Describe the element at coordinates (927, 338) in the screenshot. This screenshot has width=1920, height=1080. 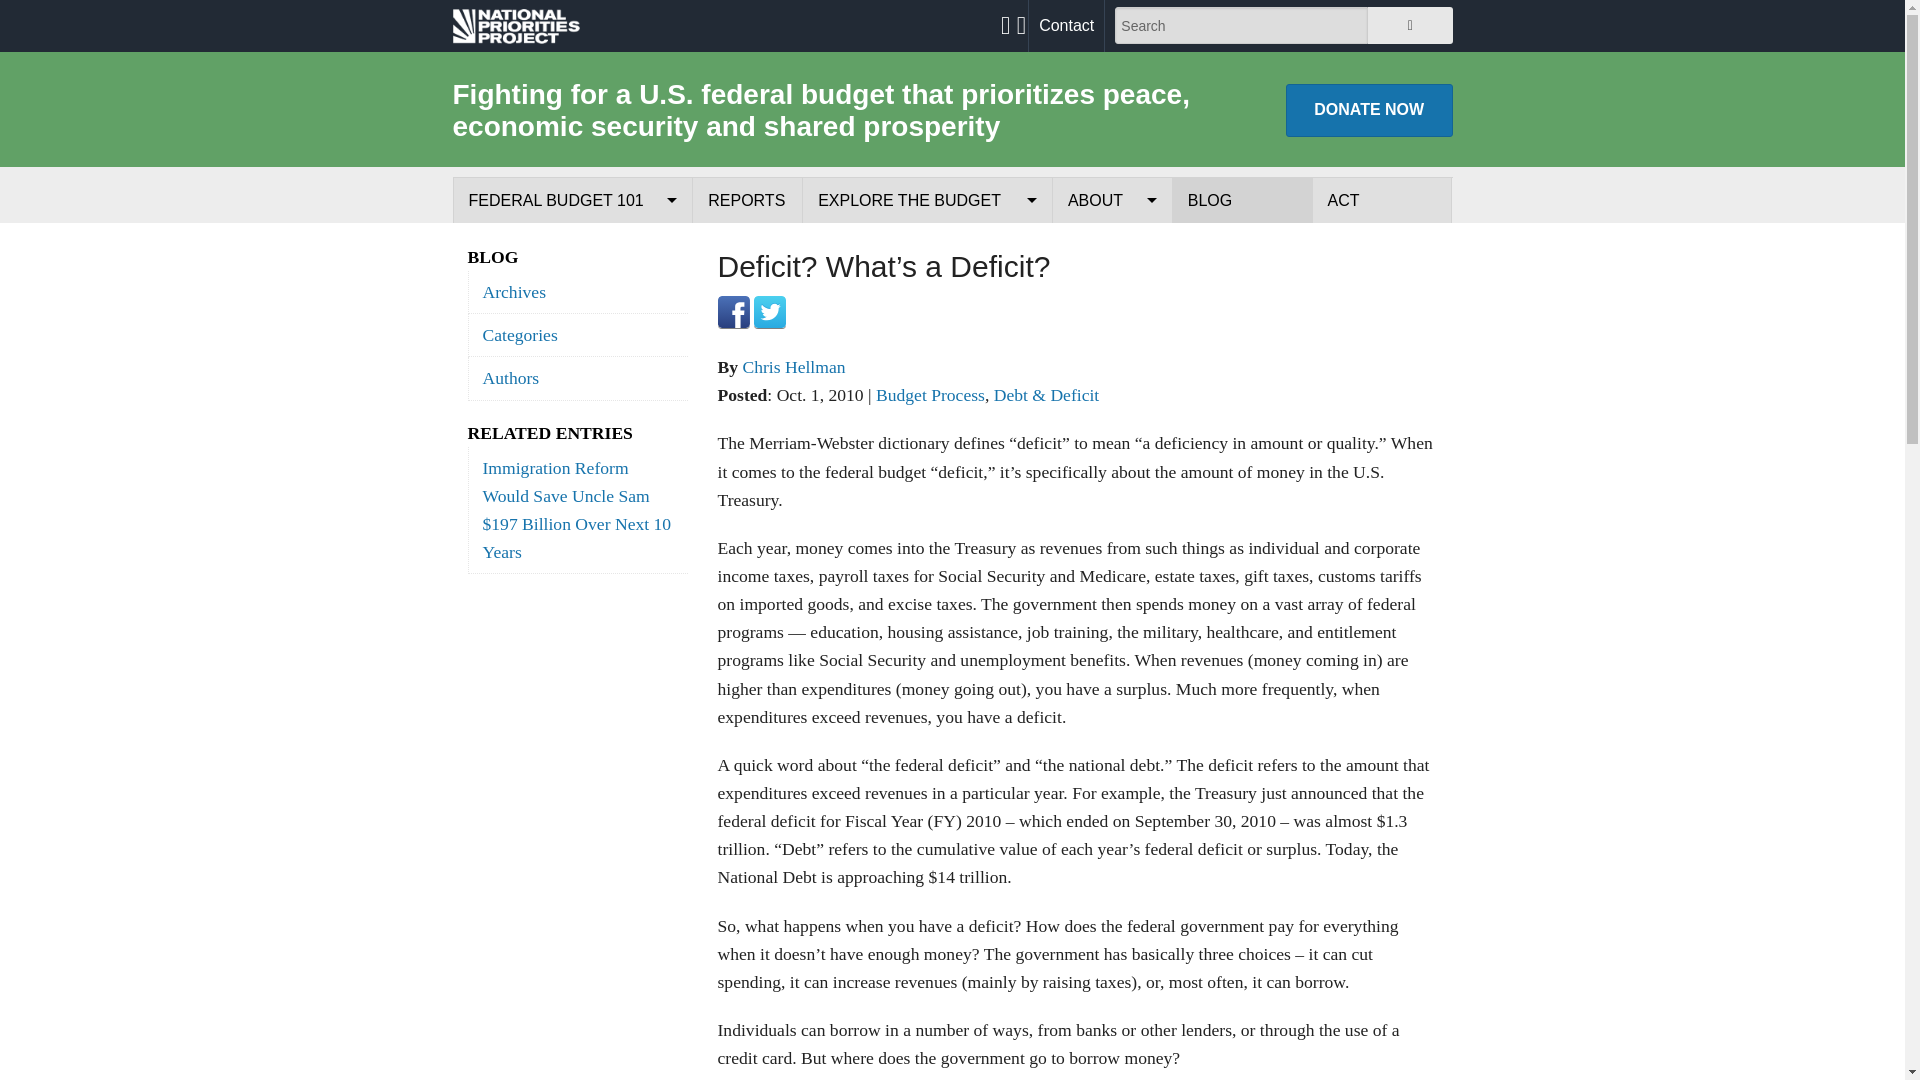
I see `Cost of National Security` at that location.